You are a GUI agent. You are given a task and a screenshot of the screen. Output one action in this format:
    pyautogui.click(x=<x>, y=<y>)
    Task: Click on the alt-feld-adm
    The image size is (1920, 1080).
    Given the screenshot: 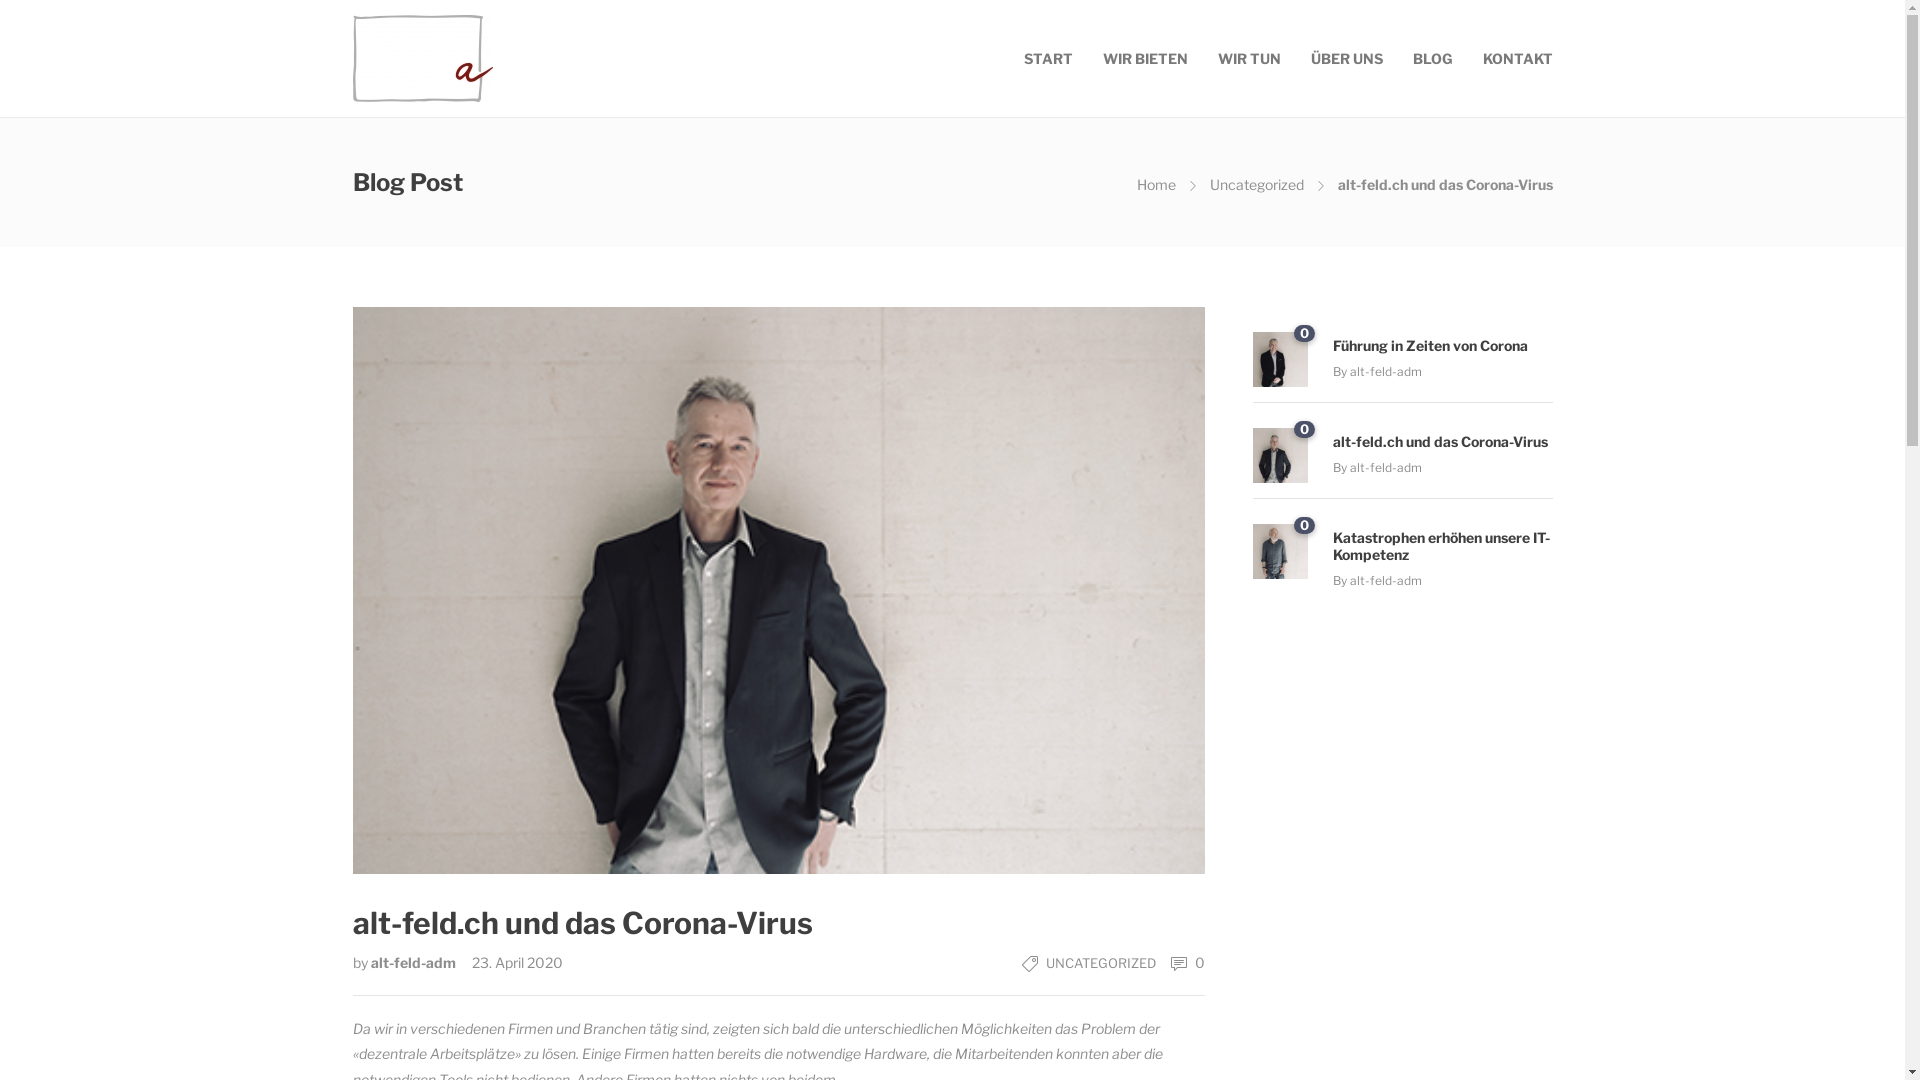 What is the action you would take?
    pyautogui.click(x=1386, y=372)
    